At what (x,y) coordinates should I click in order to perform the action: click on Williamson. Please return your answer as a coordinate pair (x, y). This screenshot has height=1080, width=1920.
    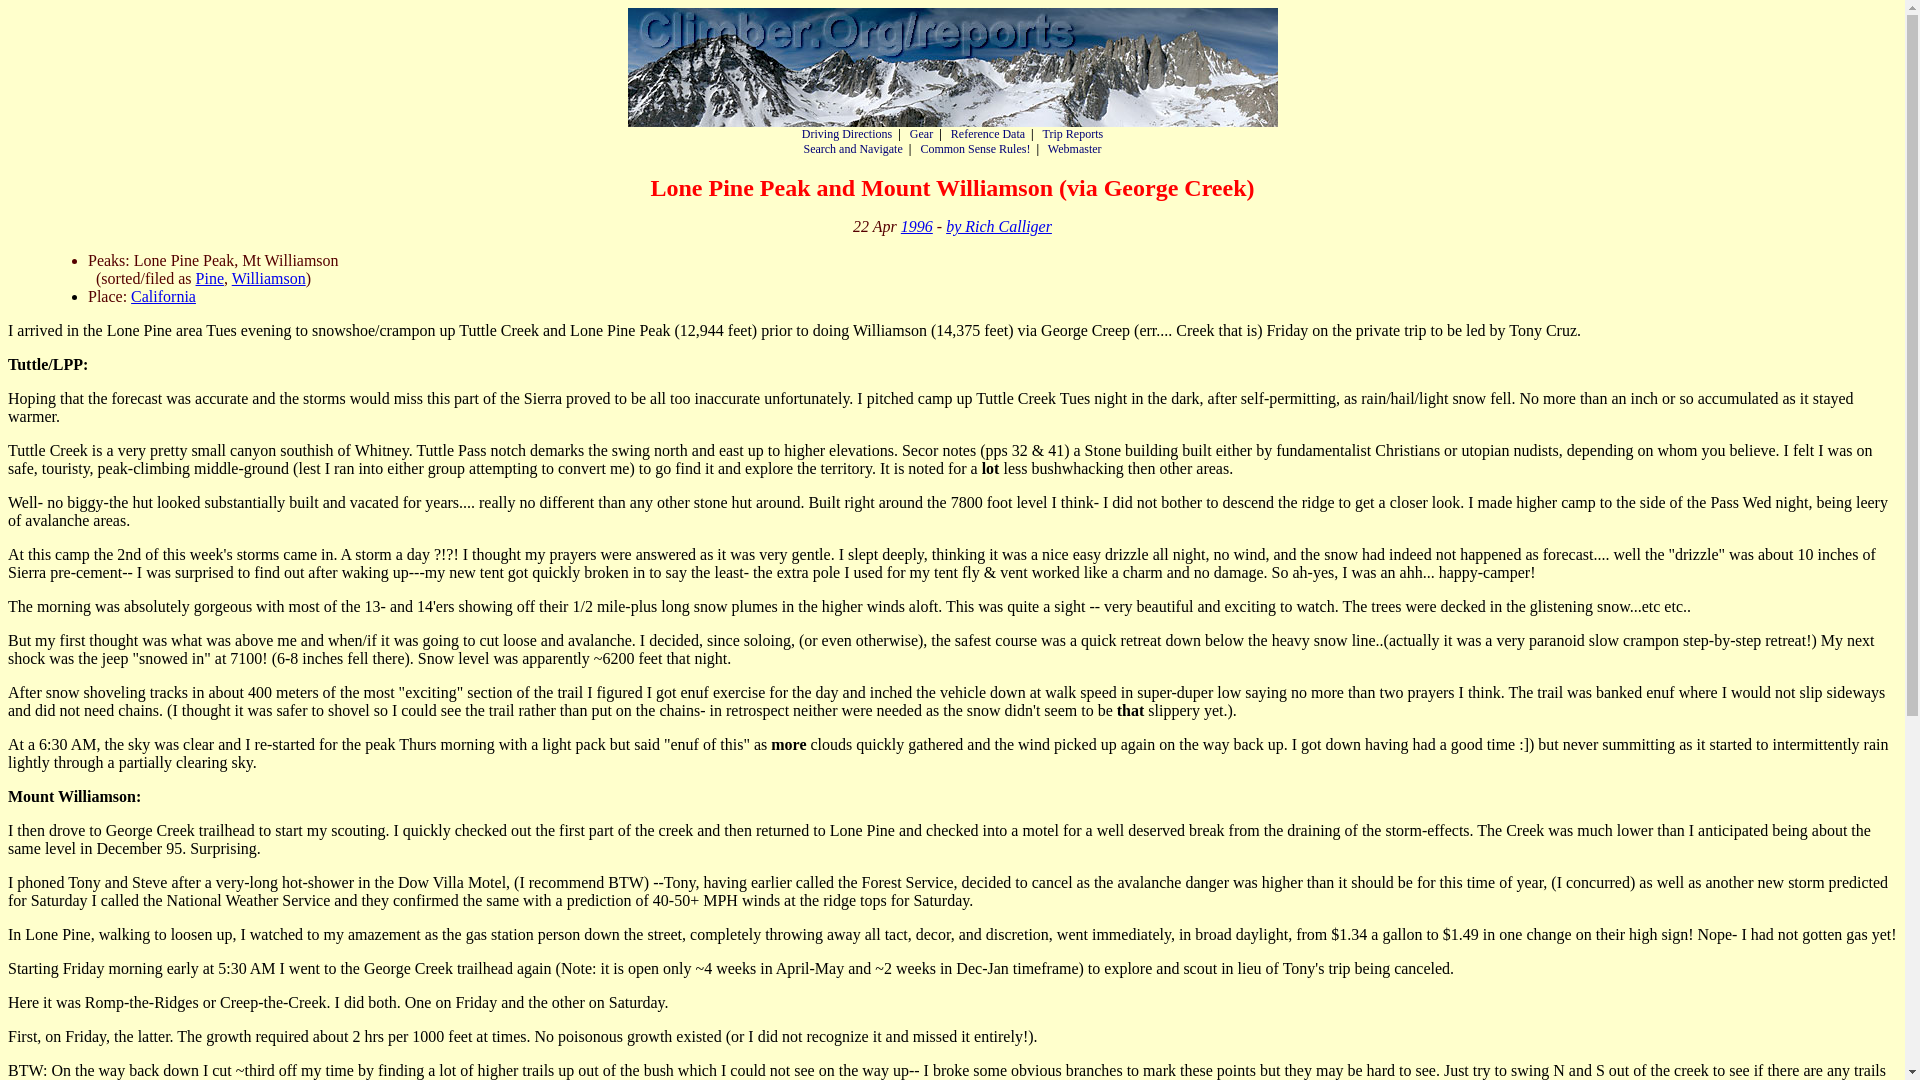
    Looking at the image, I should click on (268, 278).